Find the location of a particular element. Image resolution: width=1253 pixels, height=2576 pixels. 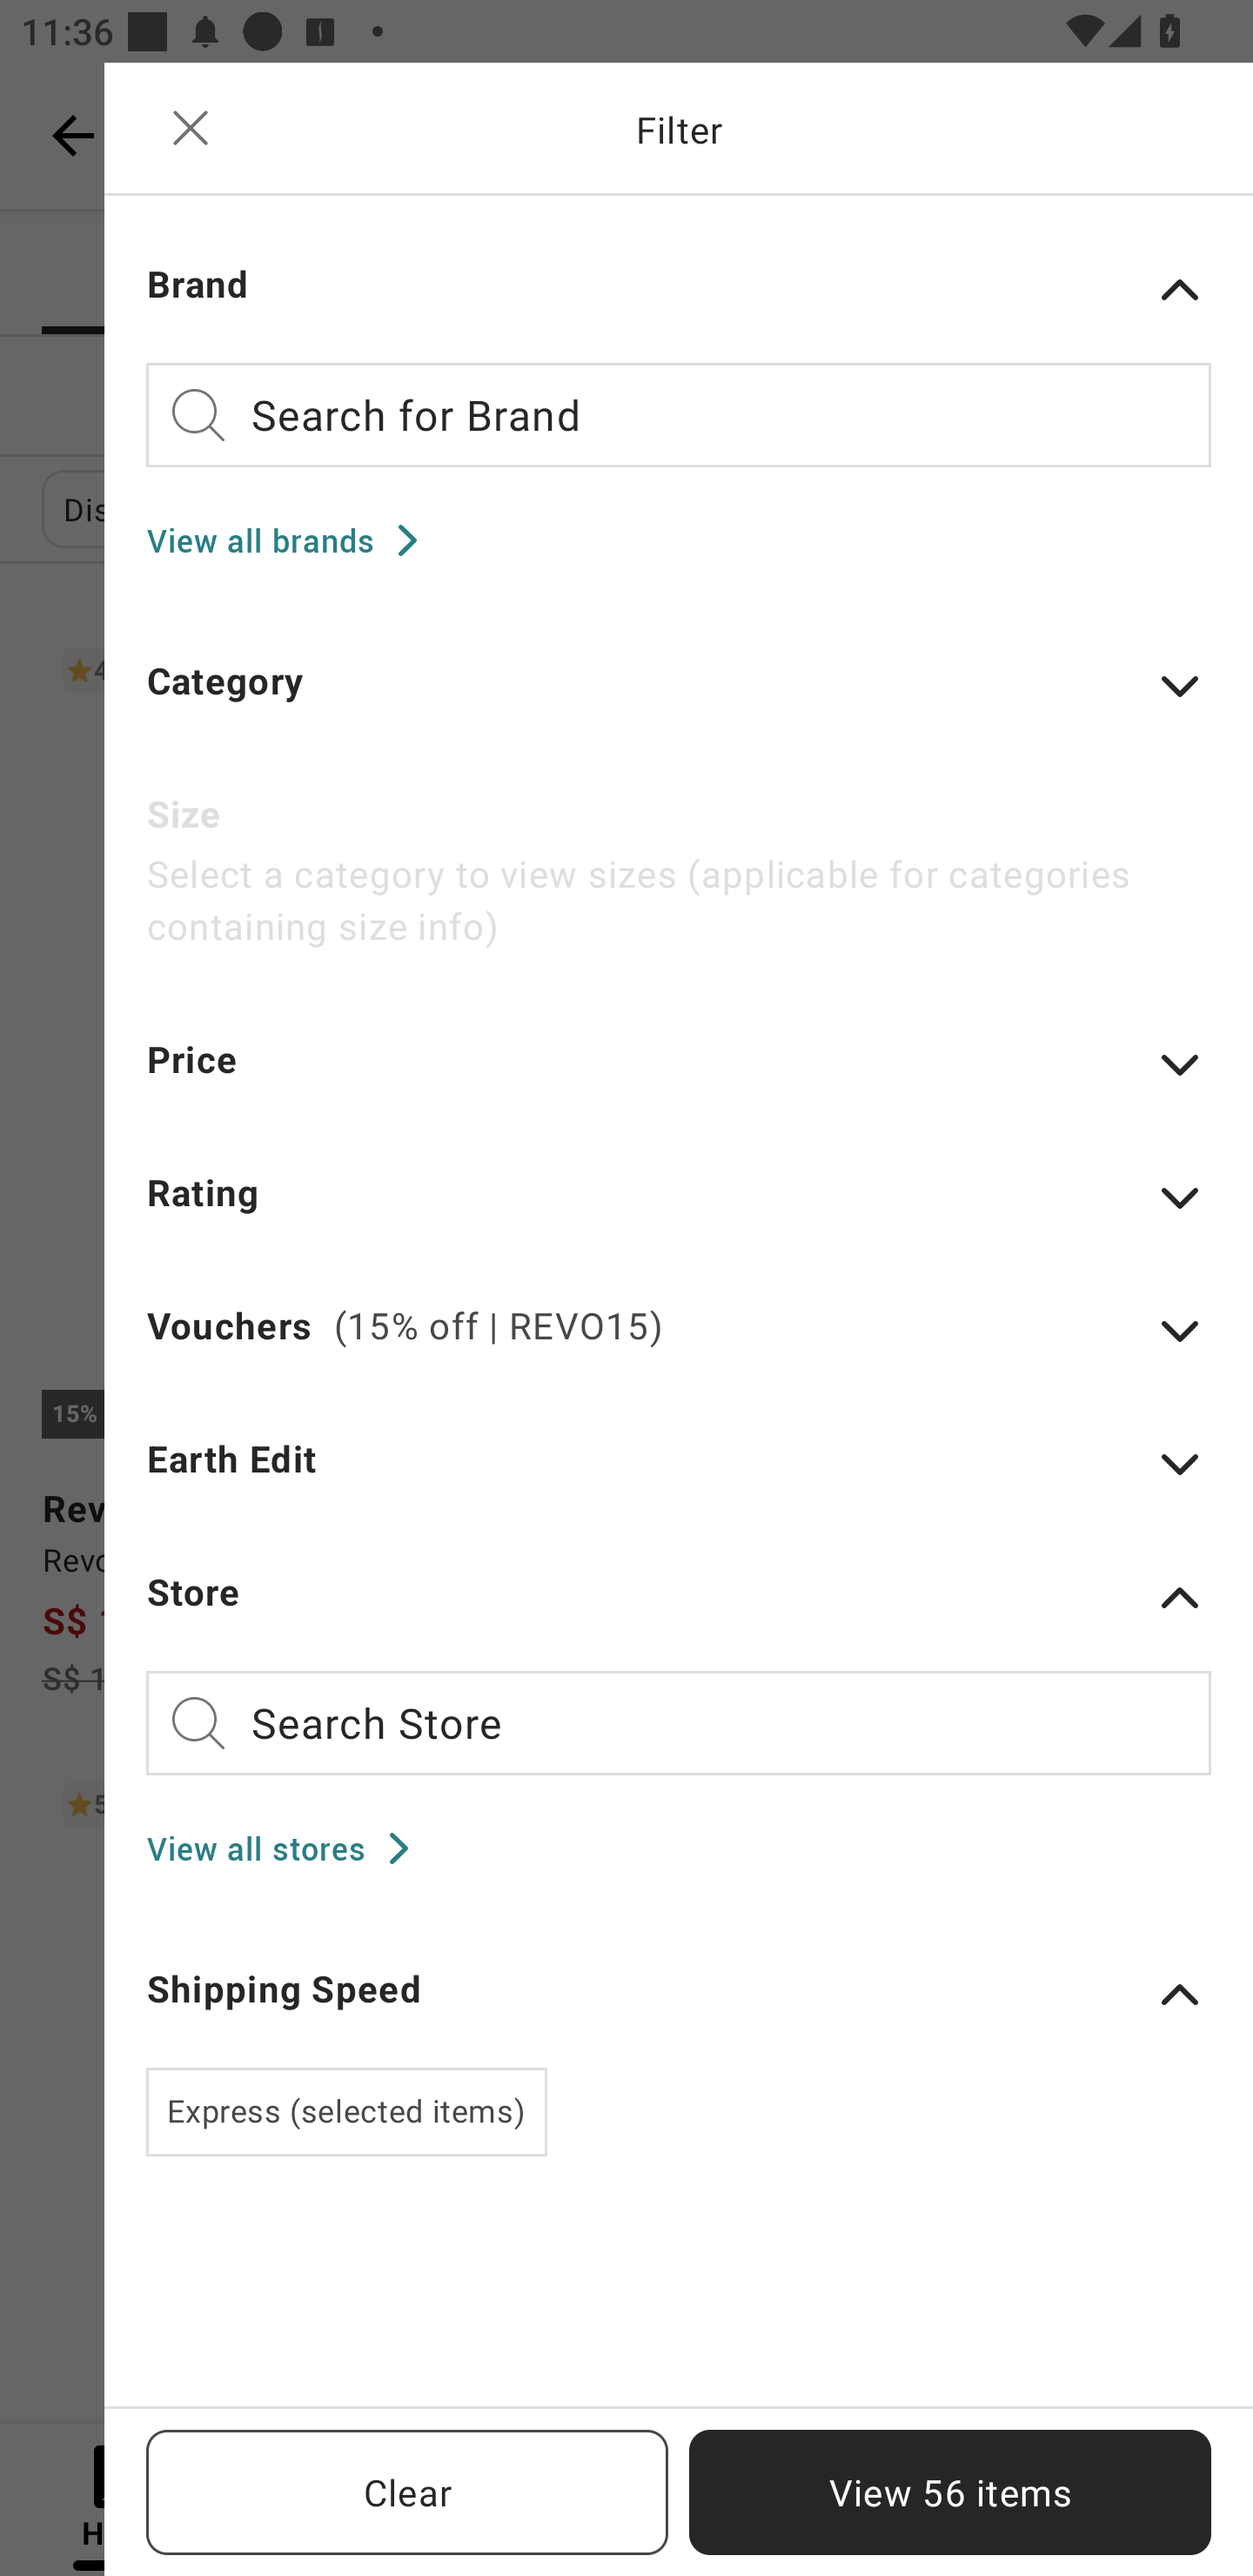

Shipping Speed is located at coordinates (679, 1993).